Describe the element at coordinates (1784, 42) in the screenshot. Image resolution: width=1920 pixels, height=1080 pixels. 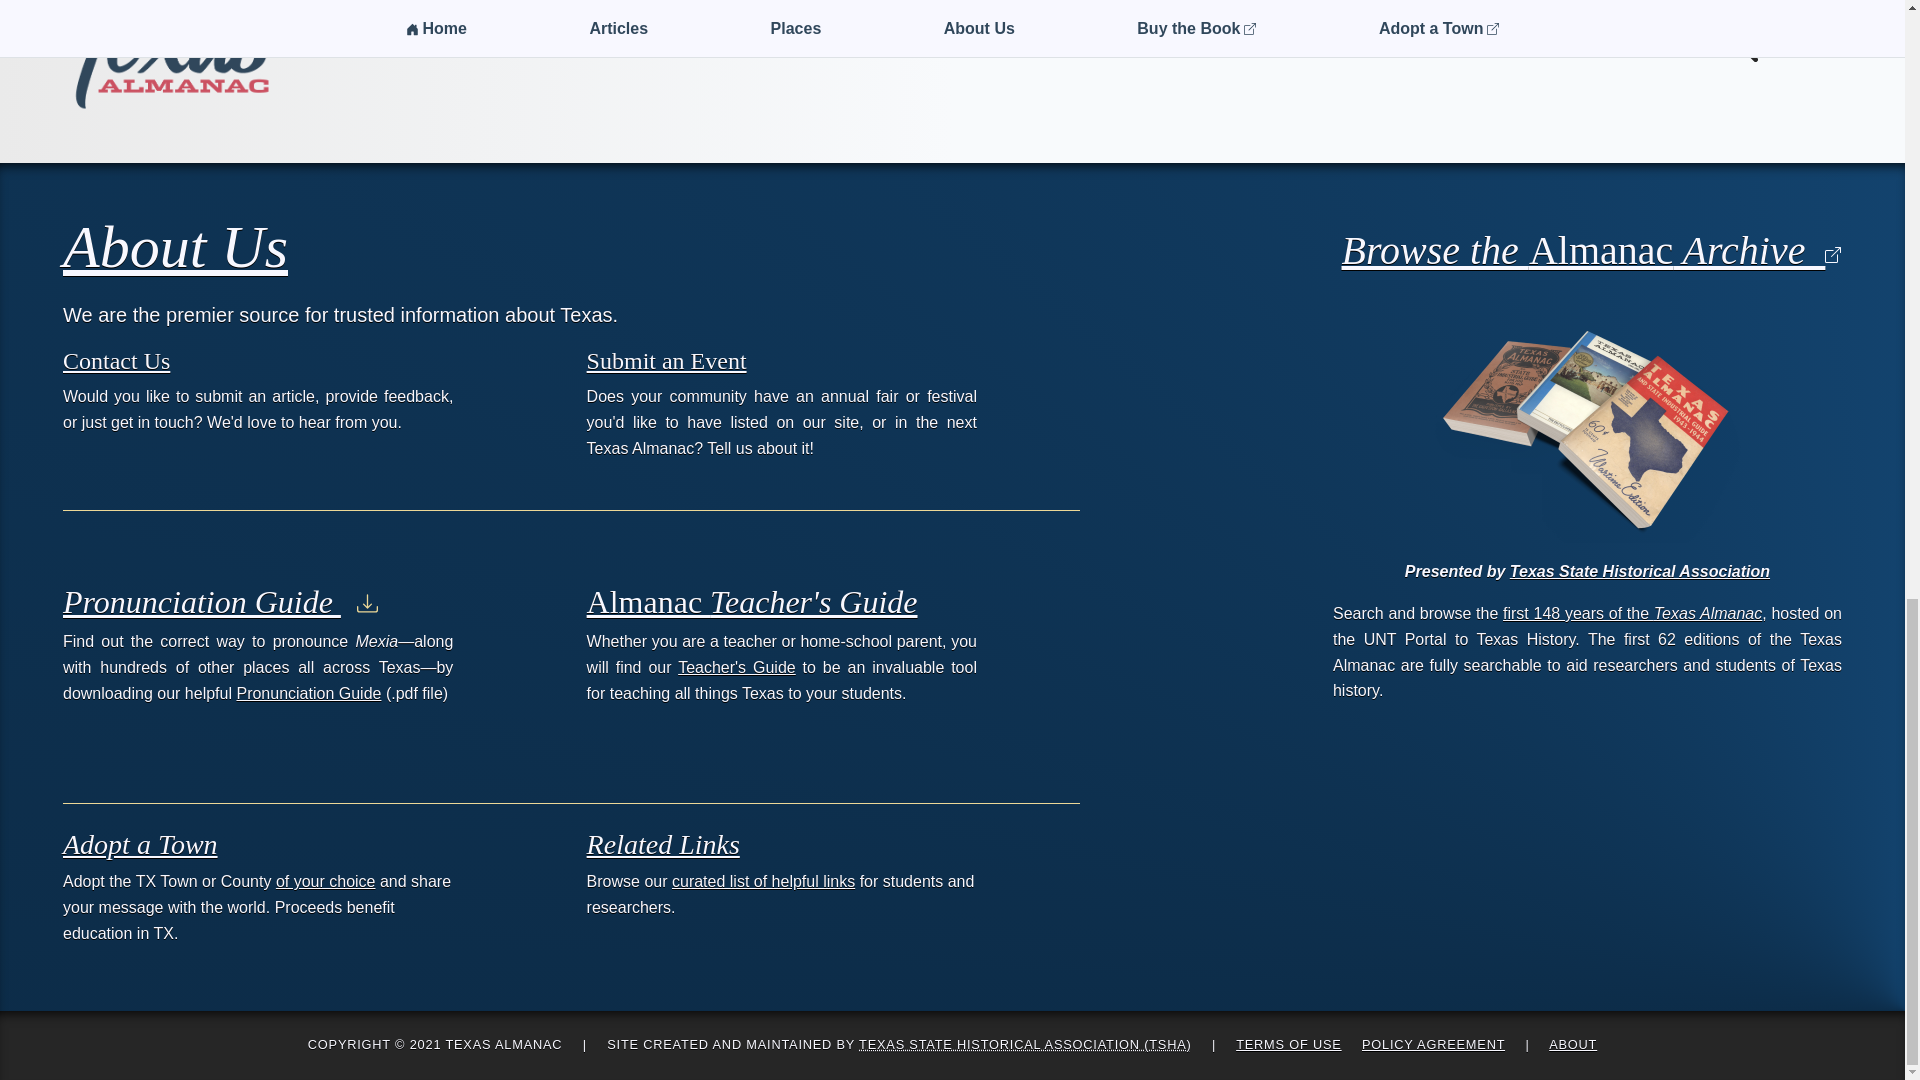
I see `Site Search` at that location.